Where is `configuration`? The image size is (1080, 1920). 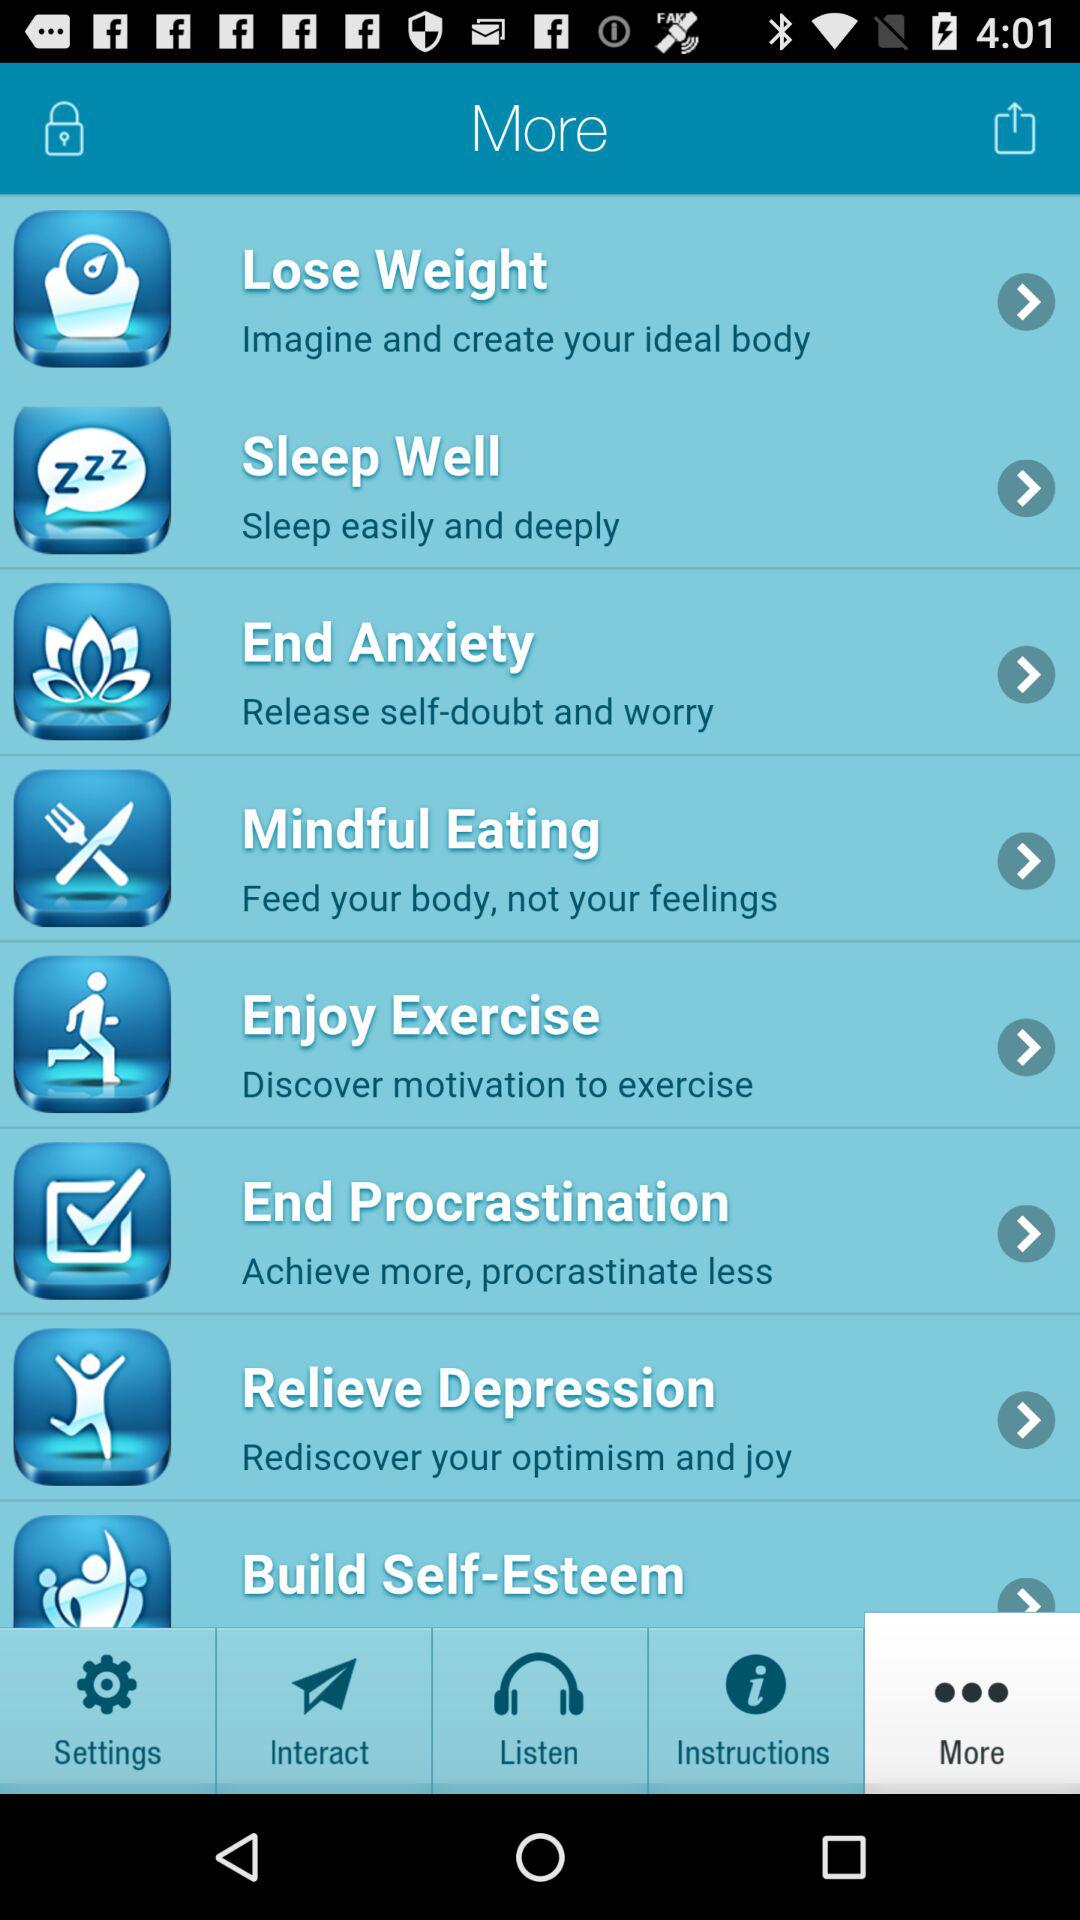 configuration is located at coordinates (108, 1702).